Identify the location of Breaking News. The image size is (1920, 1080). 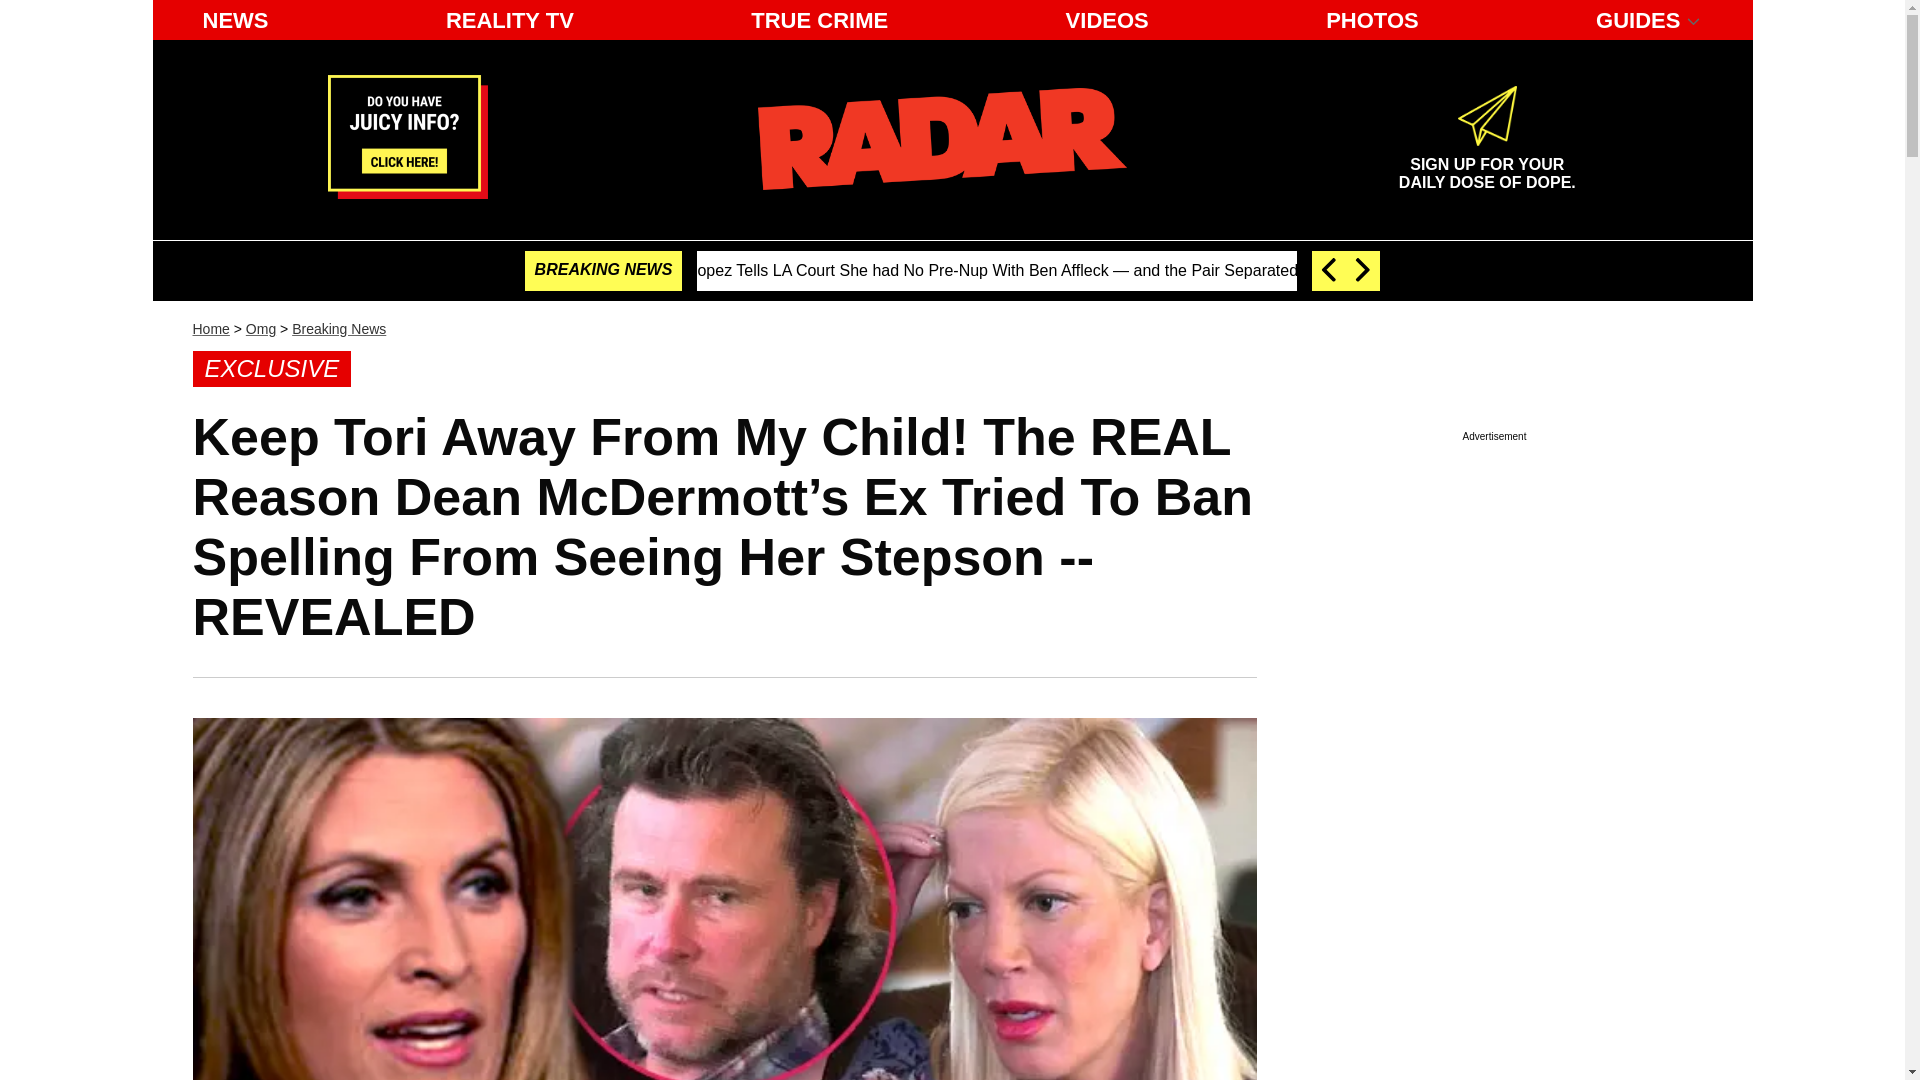
(820, 20).